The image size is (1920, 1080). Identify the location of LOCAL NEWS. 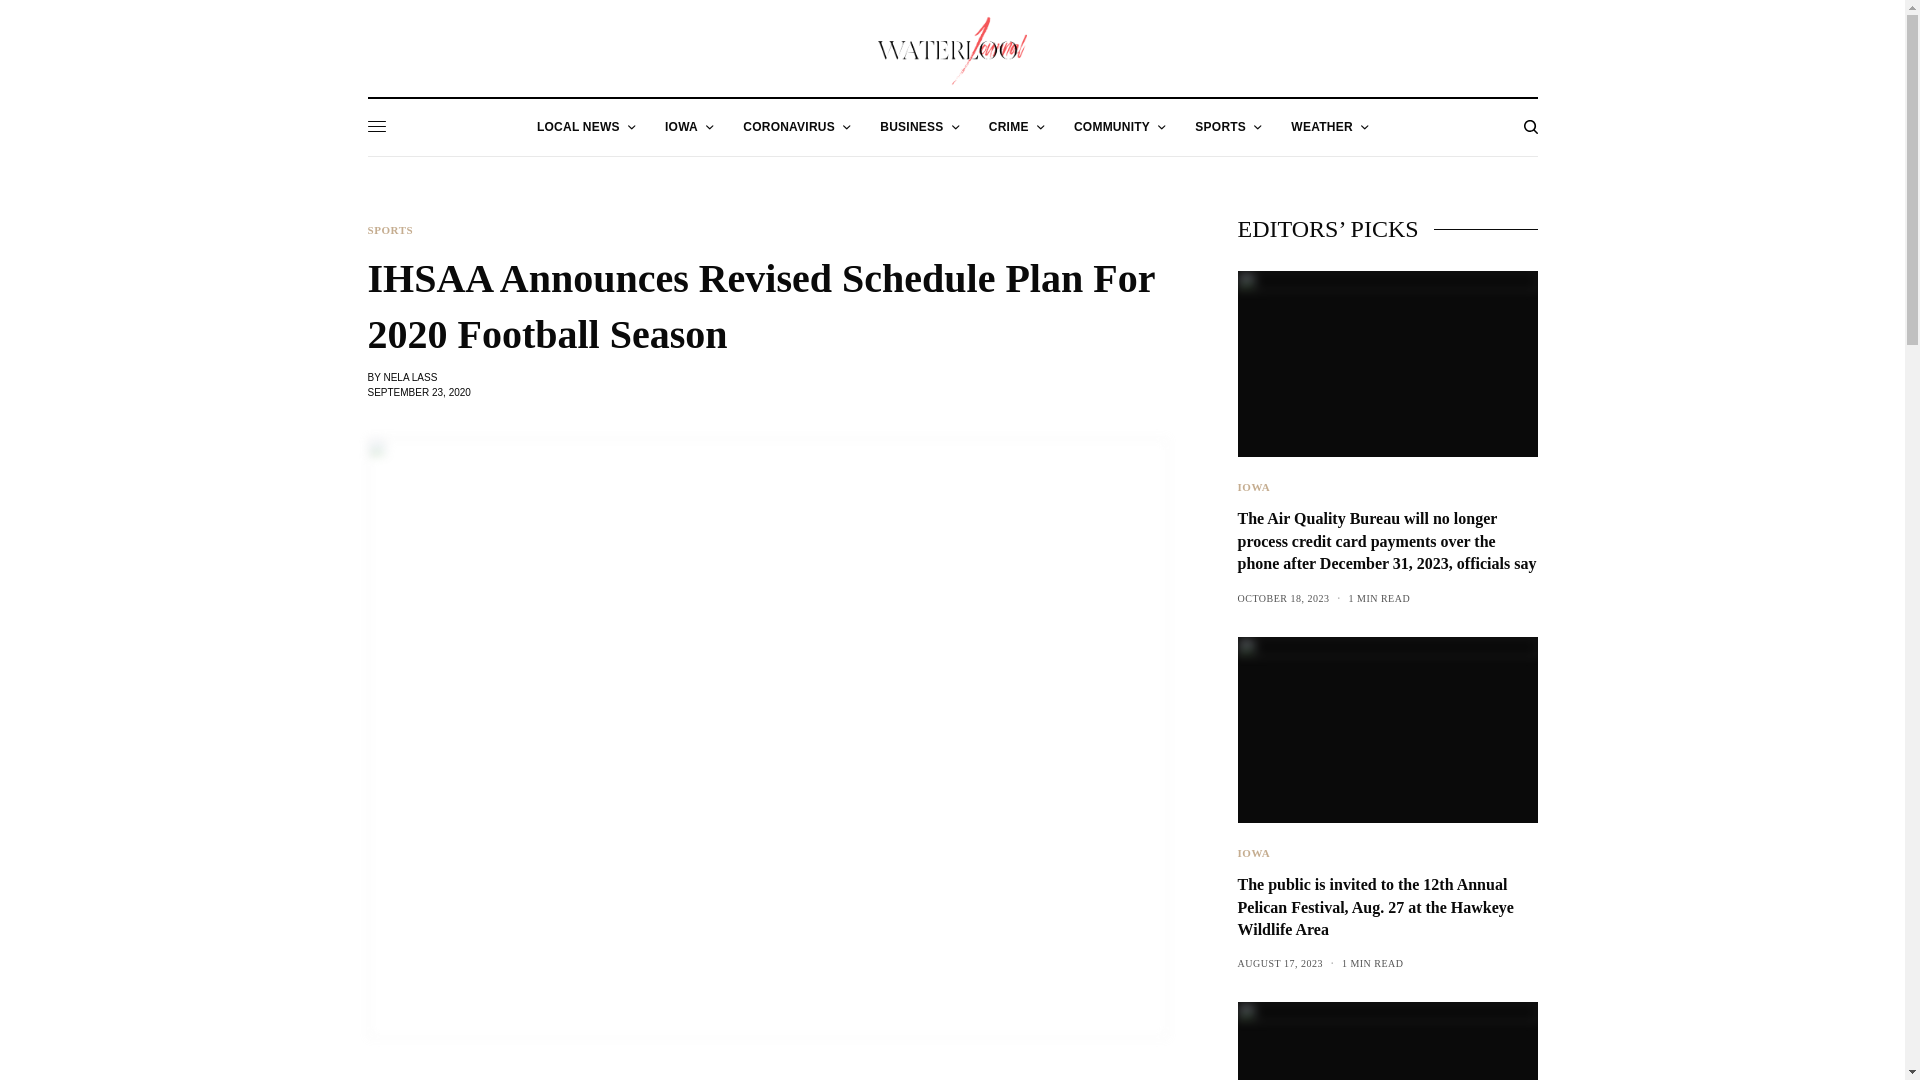
(586, 126).